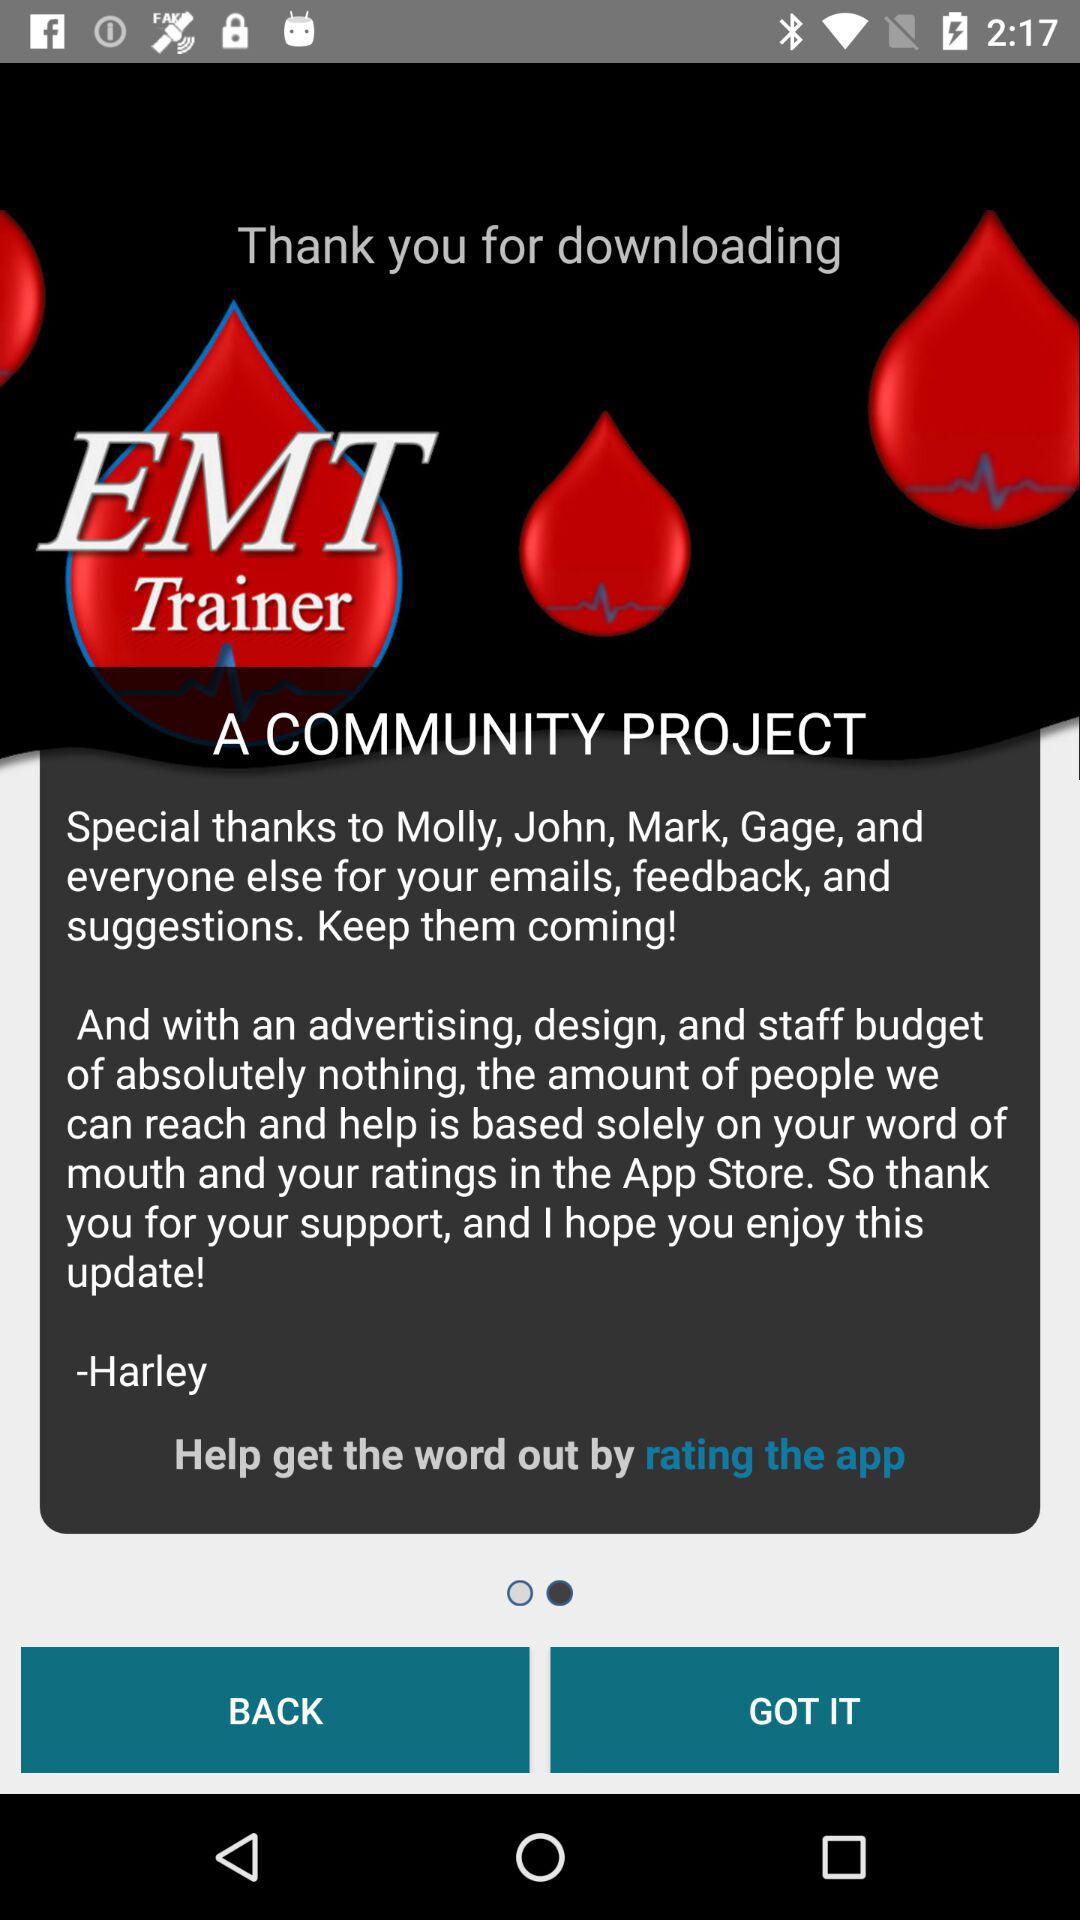 This screenshot has width=1080, height=1920. What do you see at coordinates (804, 1710) in the screenshot?
I see `turn off the icon next to the back` at bounding box center [804, 1710].